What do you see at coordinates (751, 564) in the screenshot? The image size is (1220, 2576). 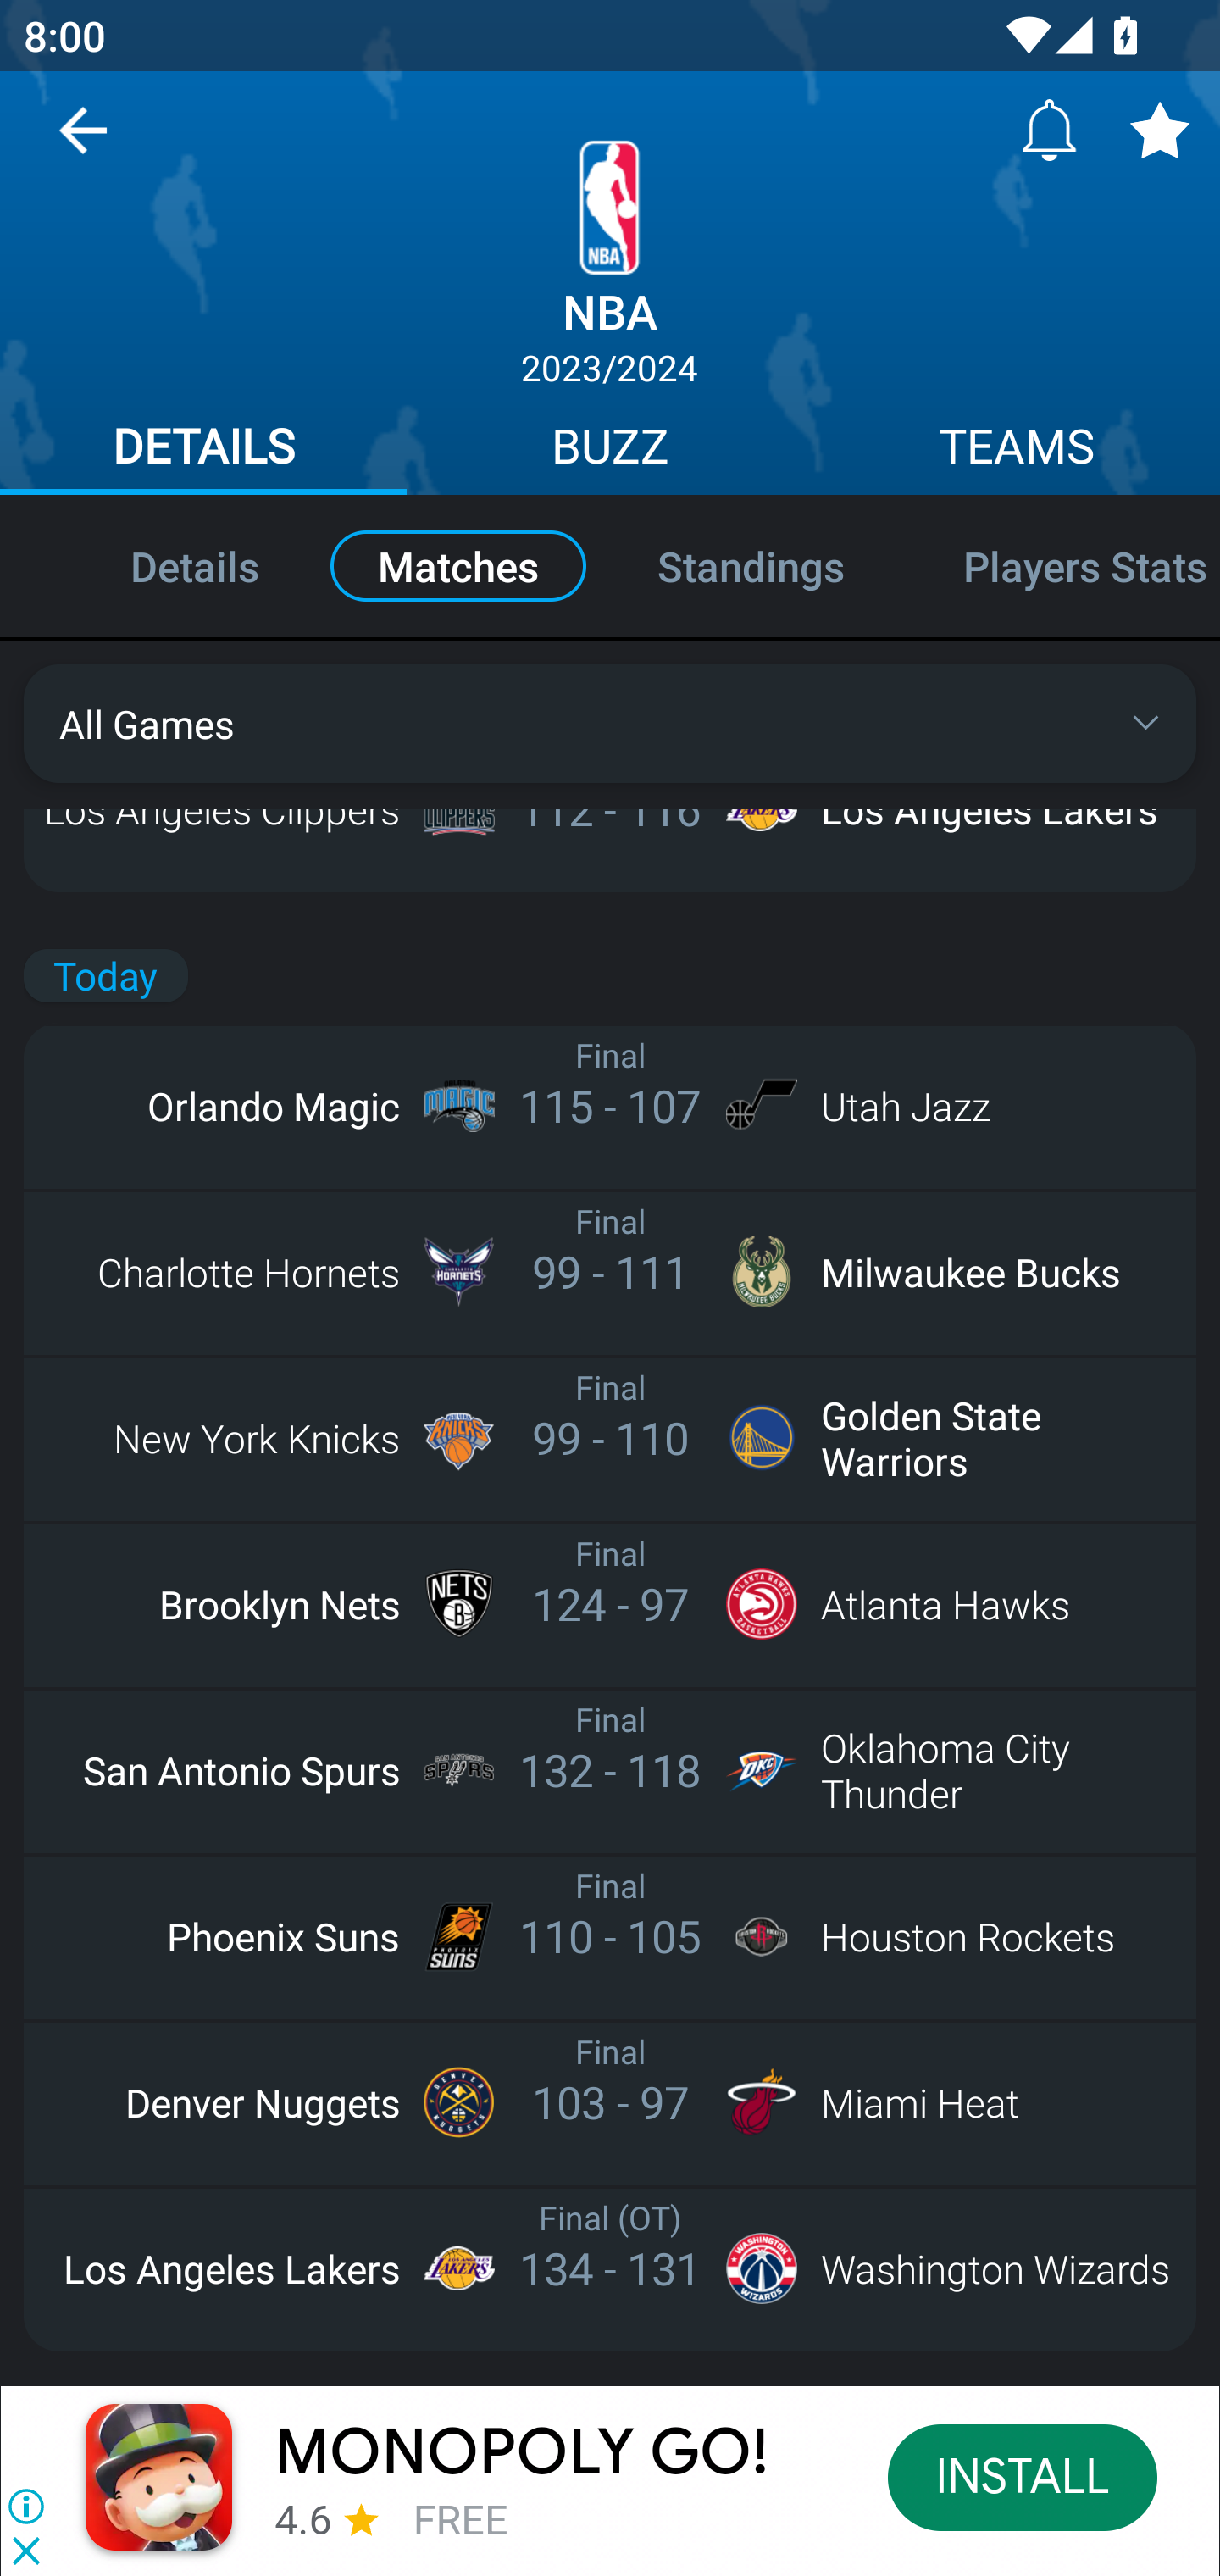 I see `Standings` at bounding box center [751, 564].